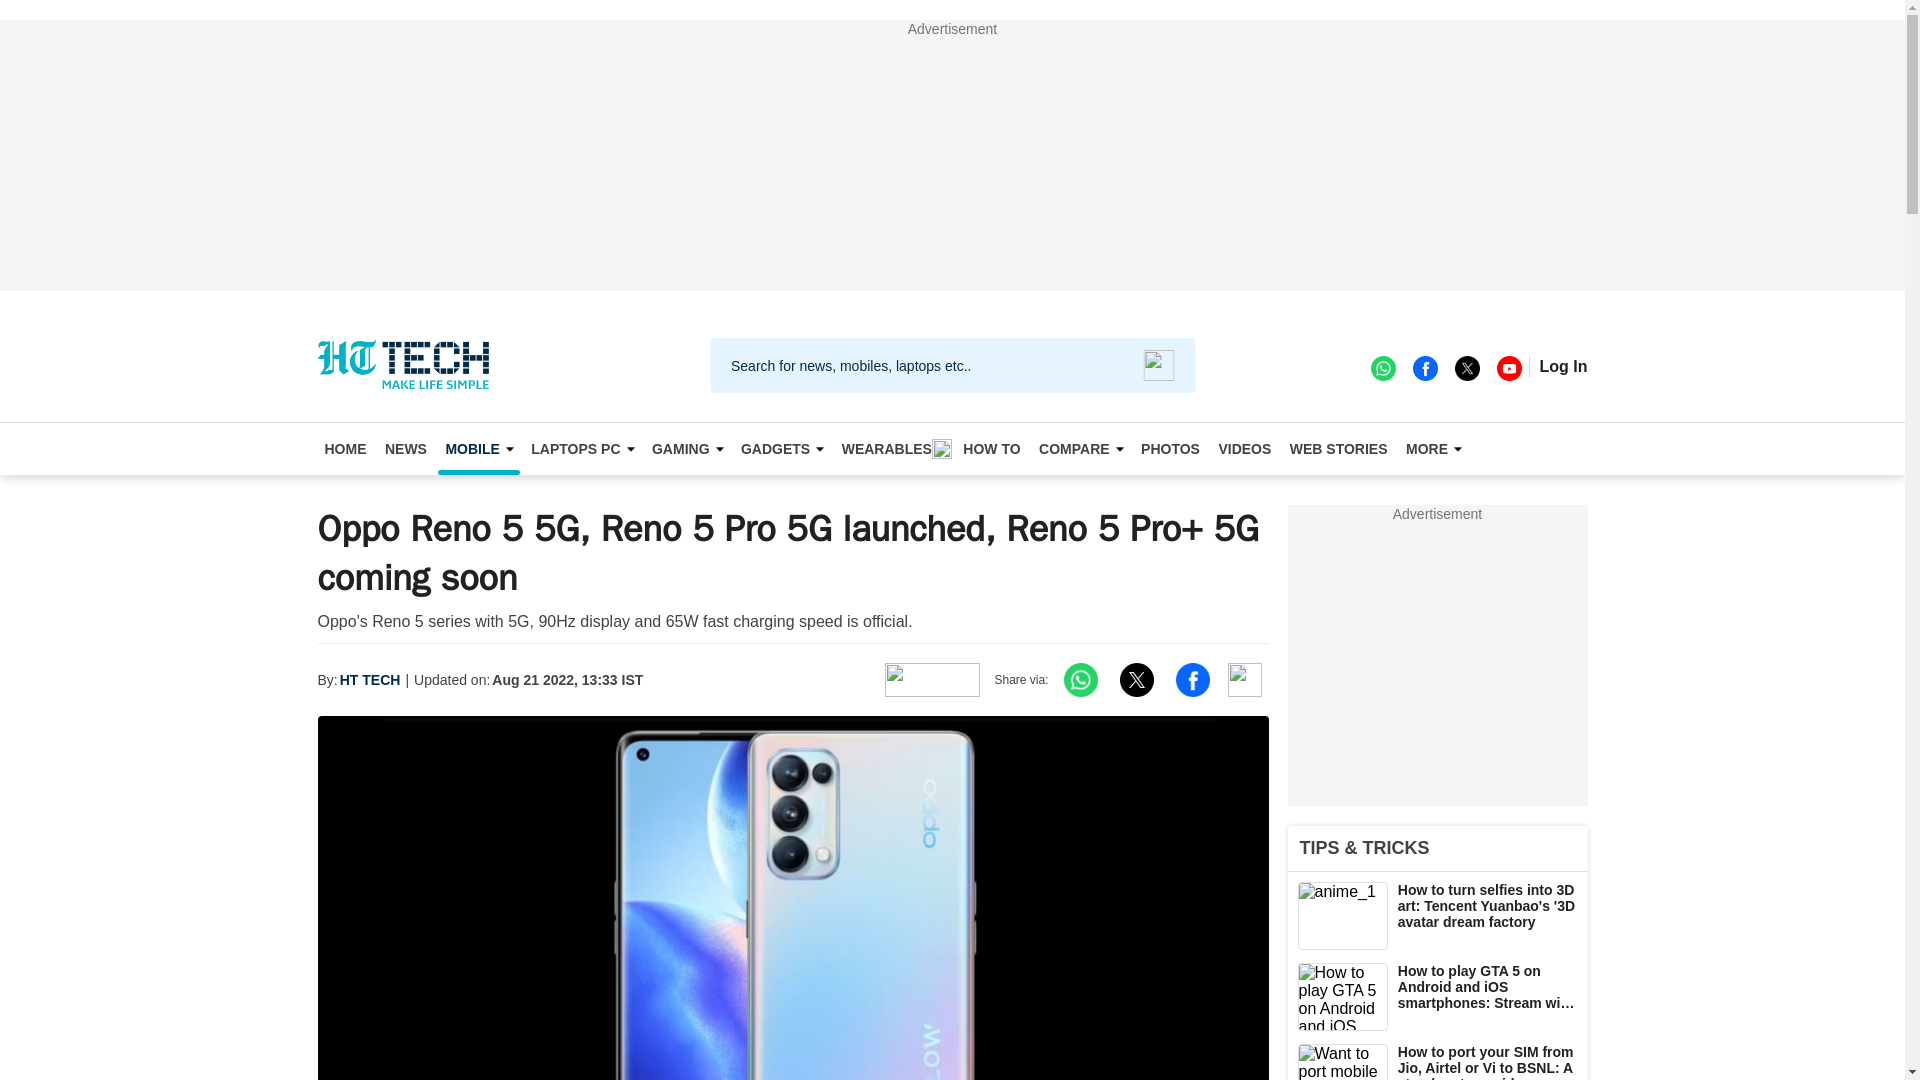  Describe the element at coordinates (1081, 449) in the screenshot. I see `COMPARE` at that location.